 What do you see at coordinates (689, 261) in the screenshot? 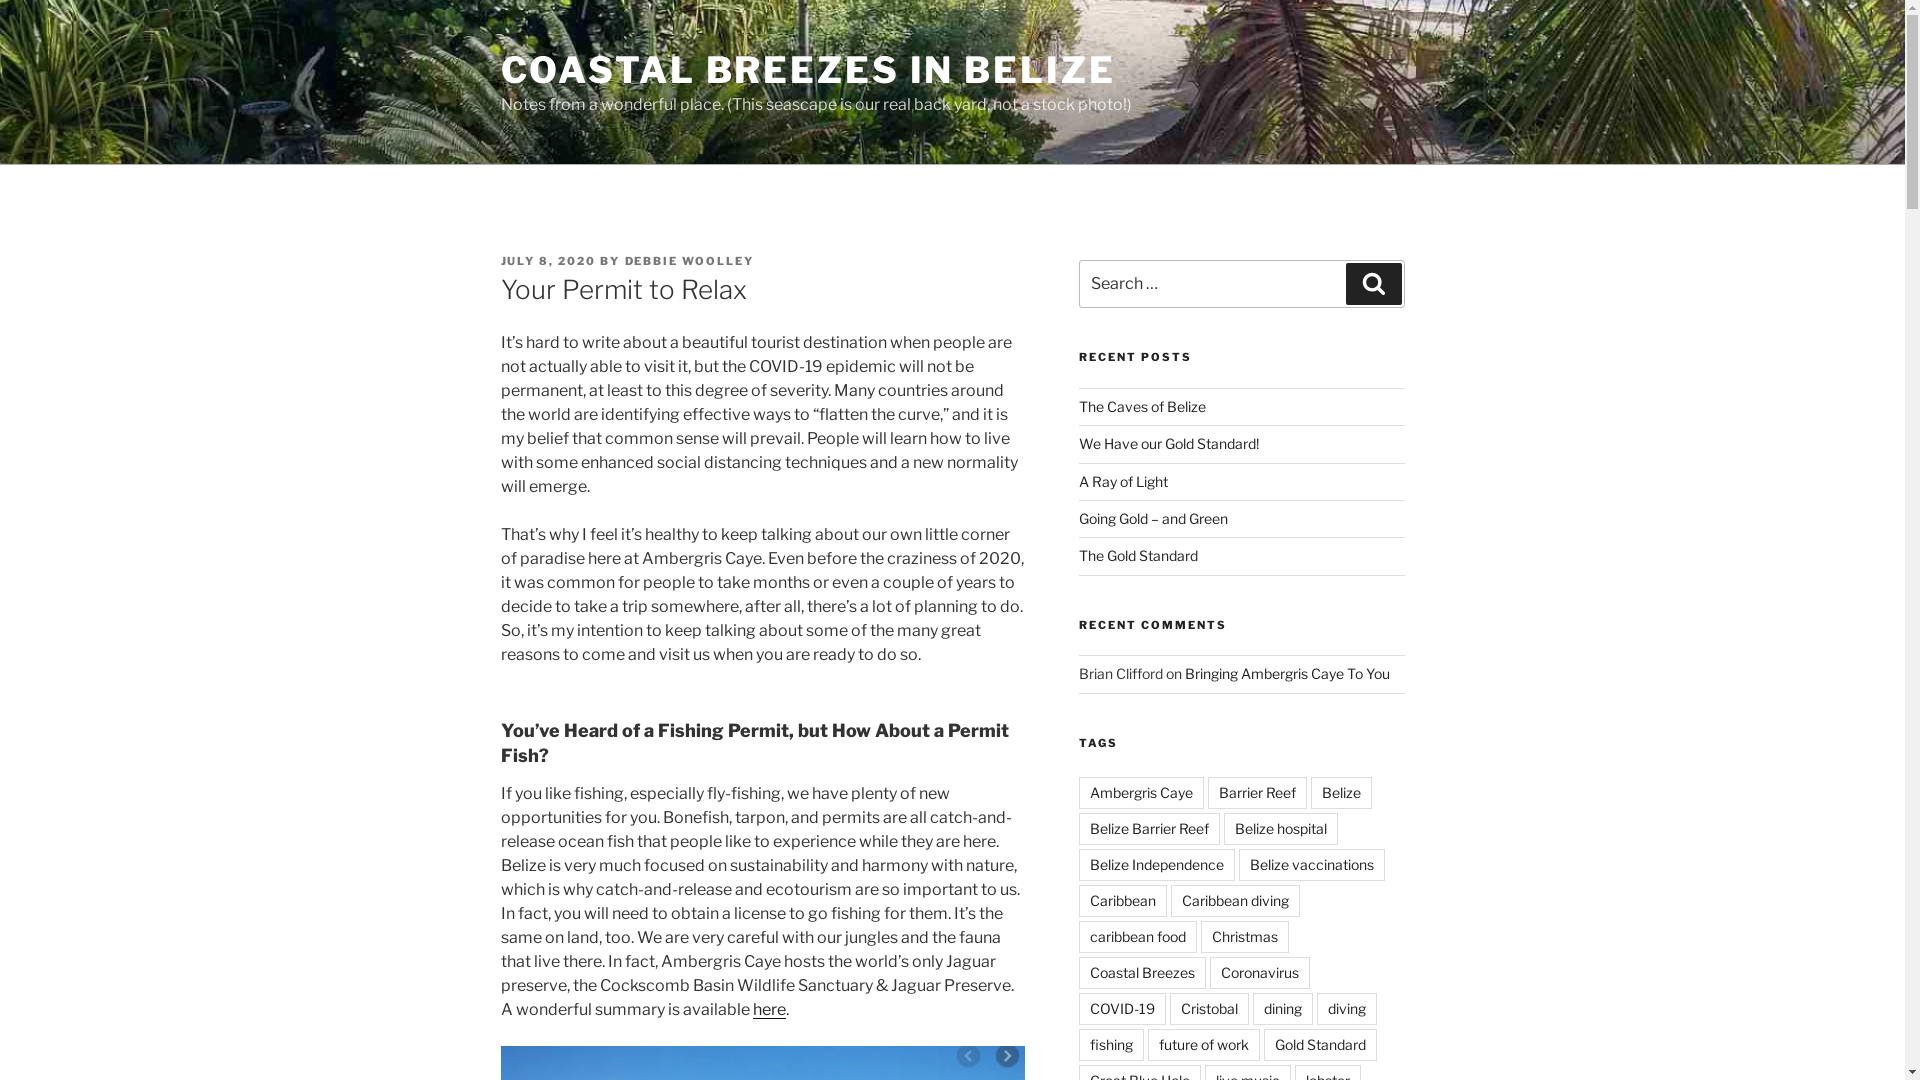
I see `DEBBIE WOOLLEY` at bounding box center [689, 261].